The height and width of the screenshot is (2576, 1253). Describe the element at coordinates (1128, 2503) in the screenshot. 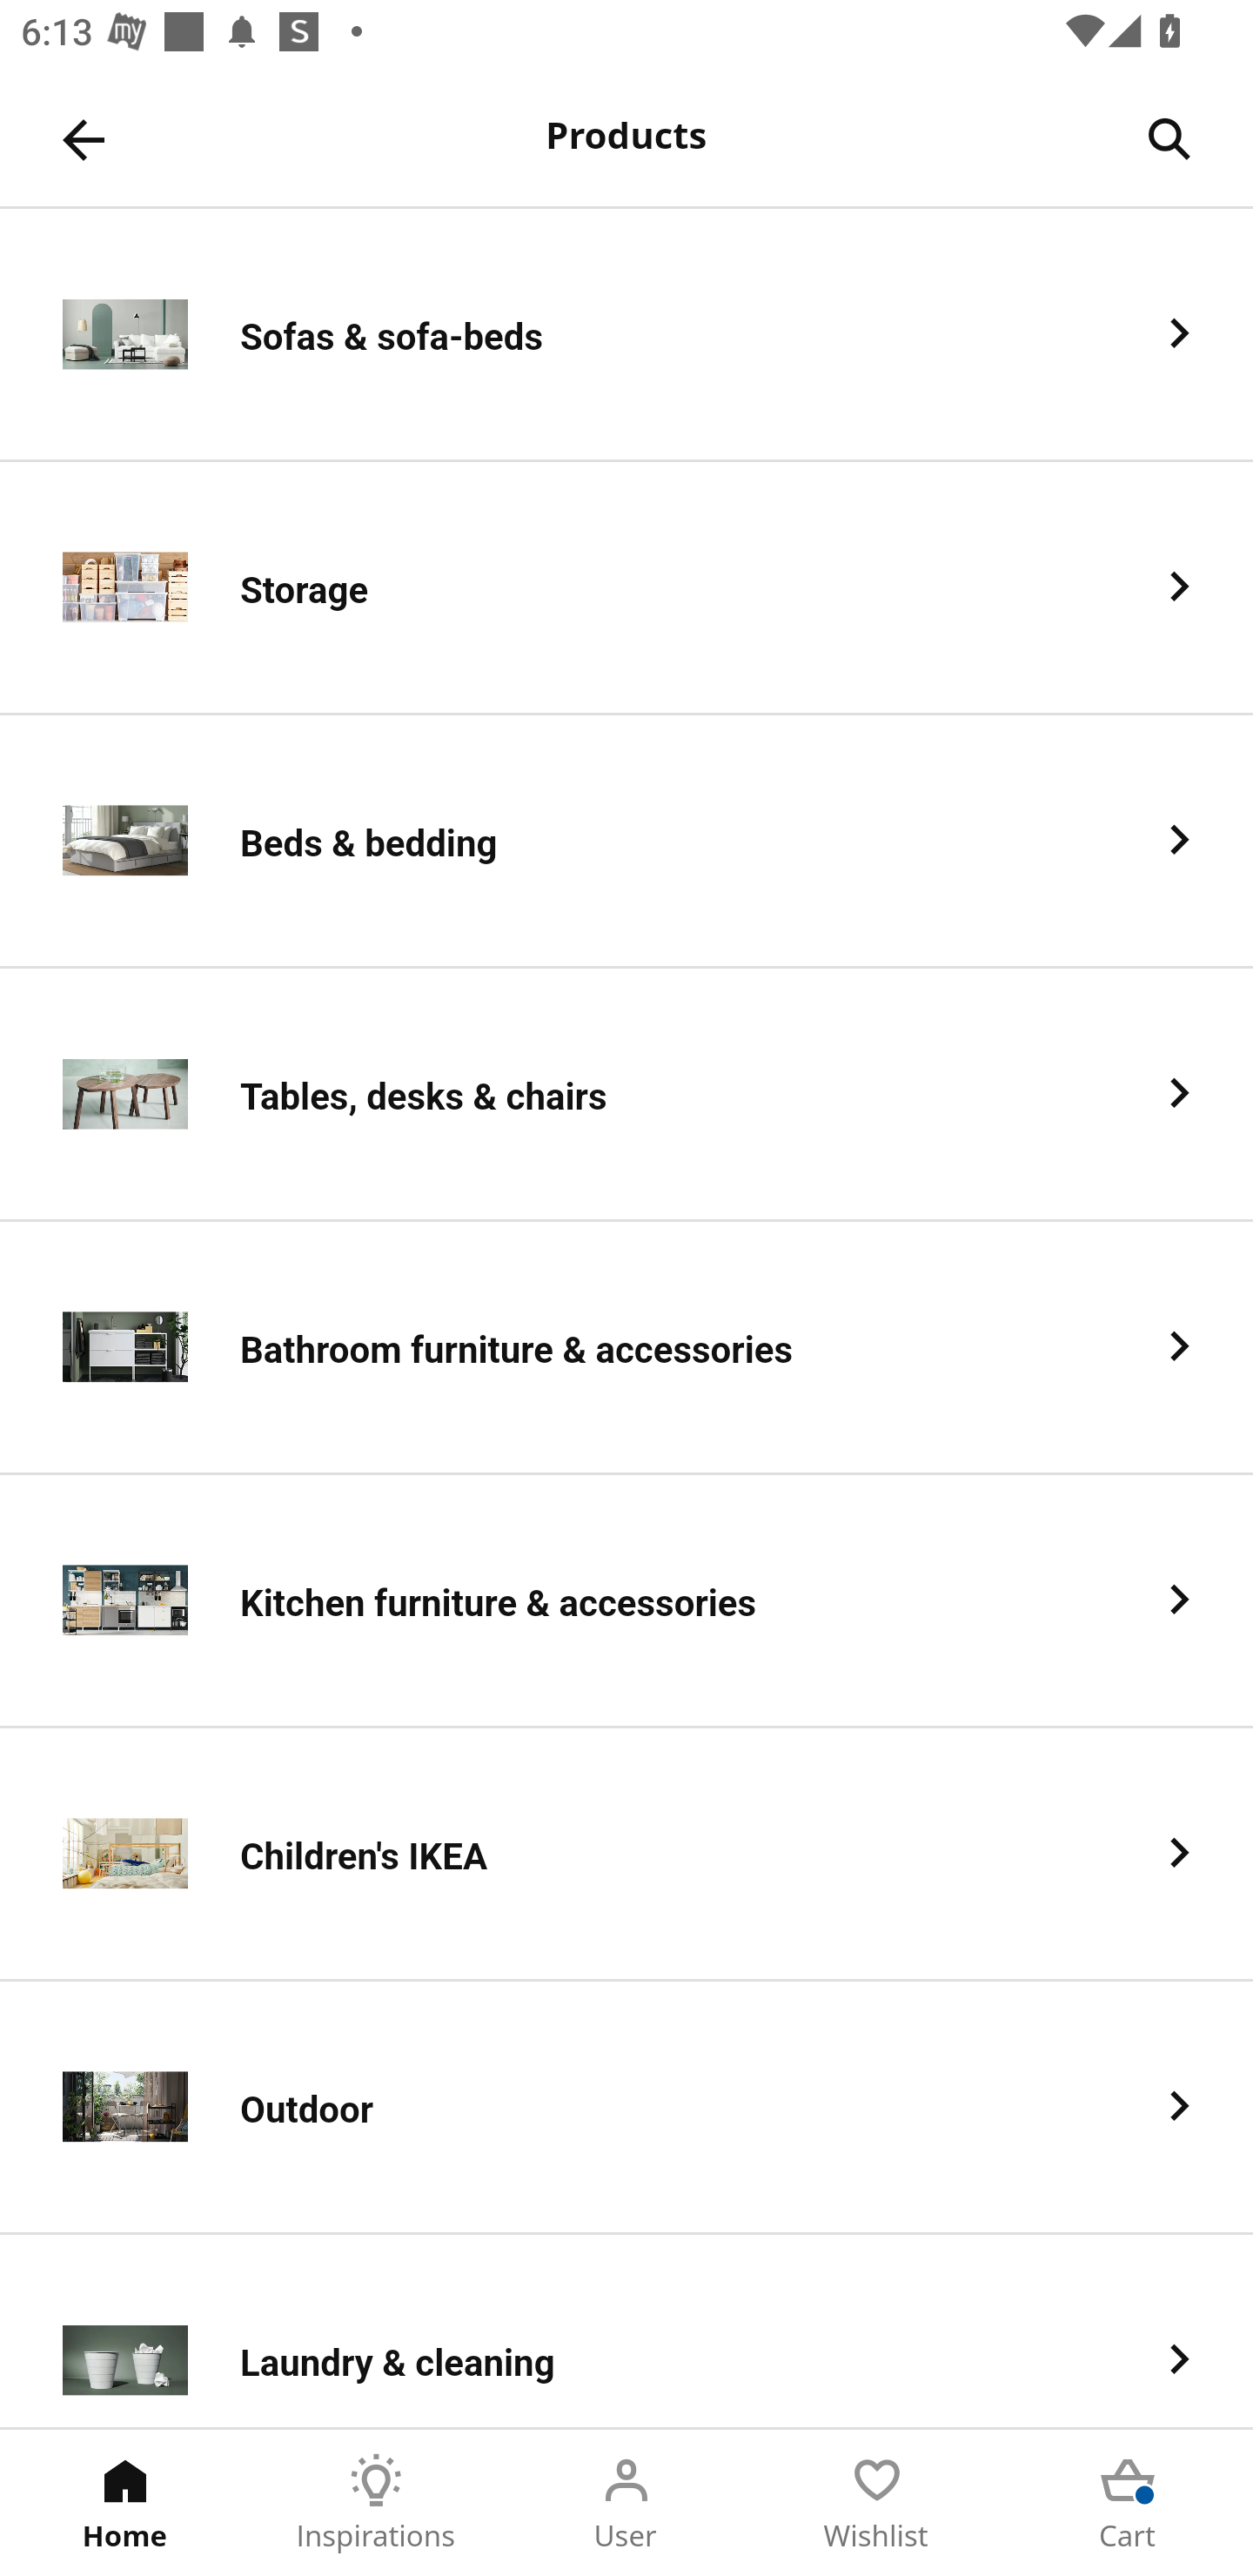

I see `Cart
Tab 5 of 5` at that location.